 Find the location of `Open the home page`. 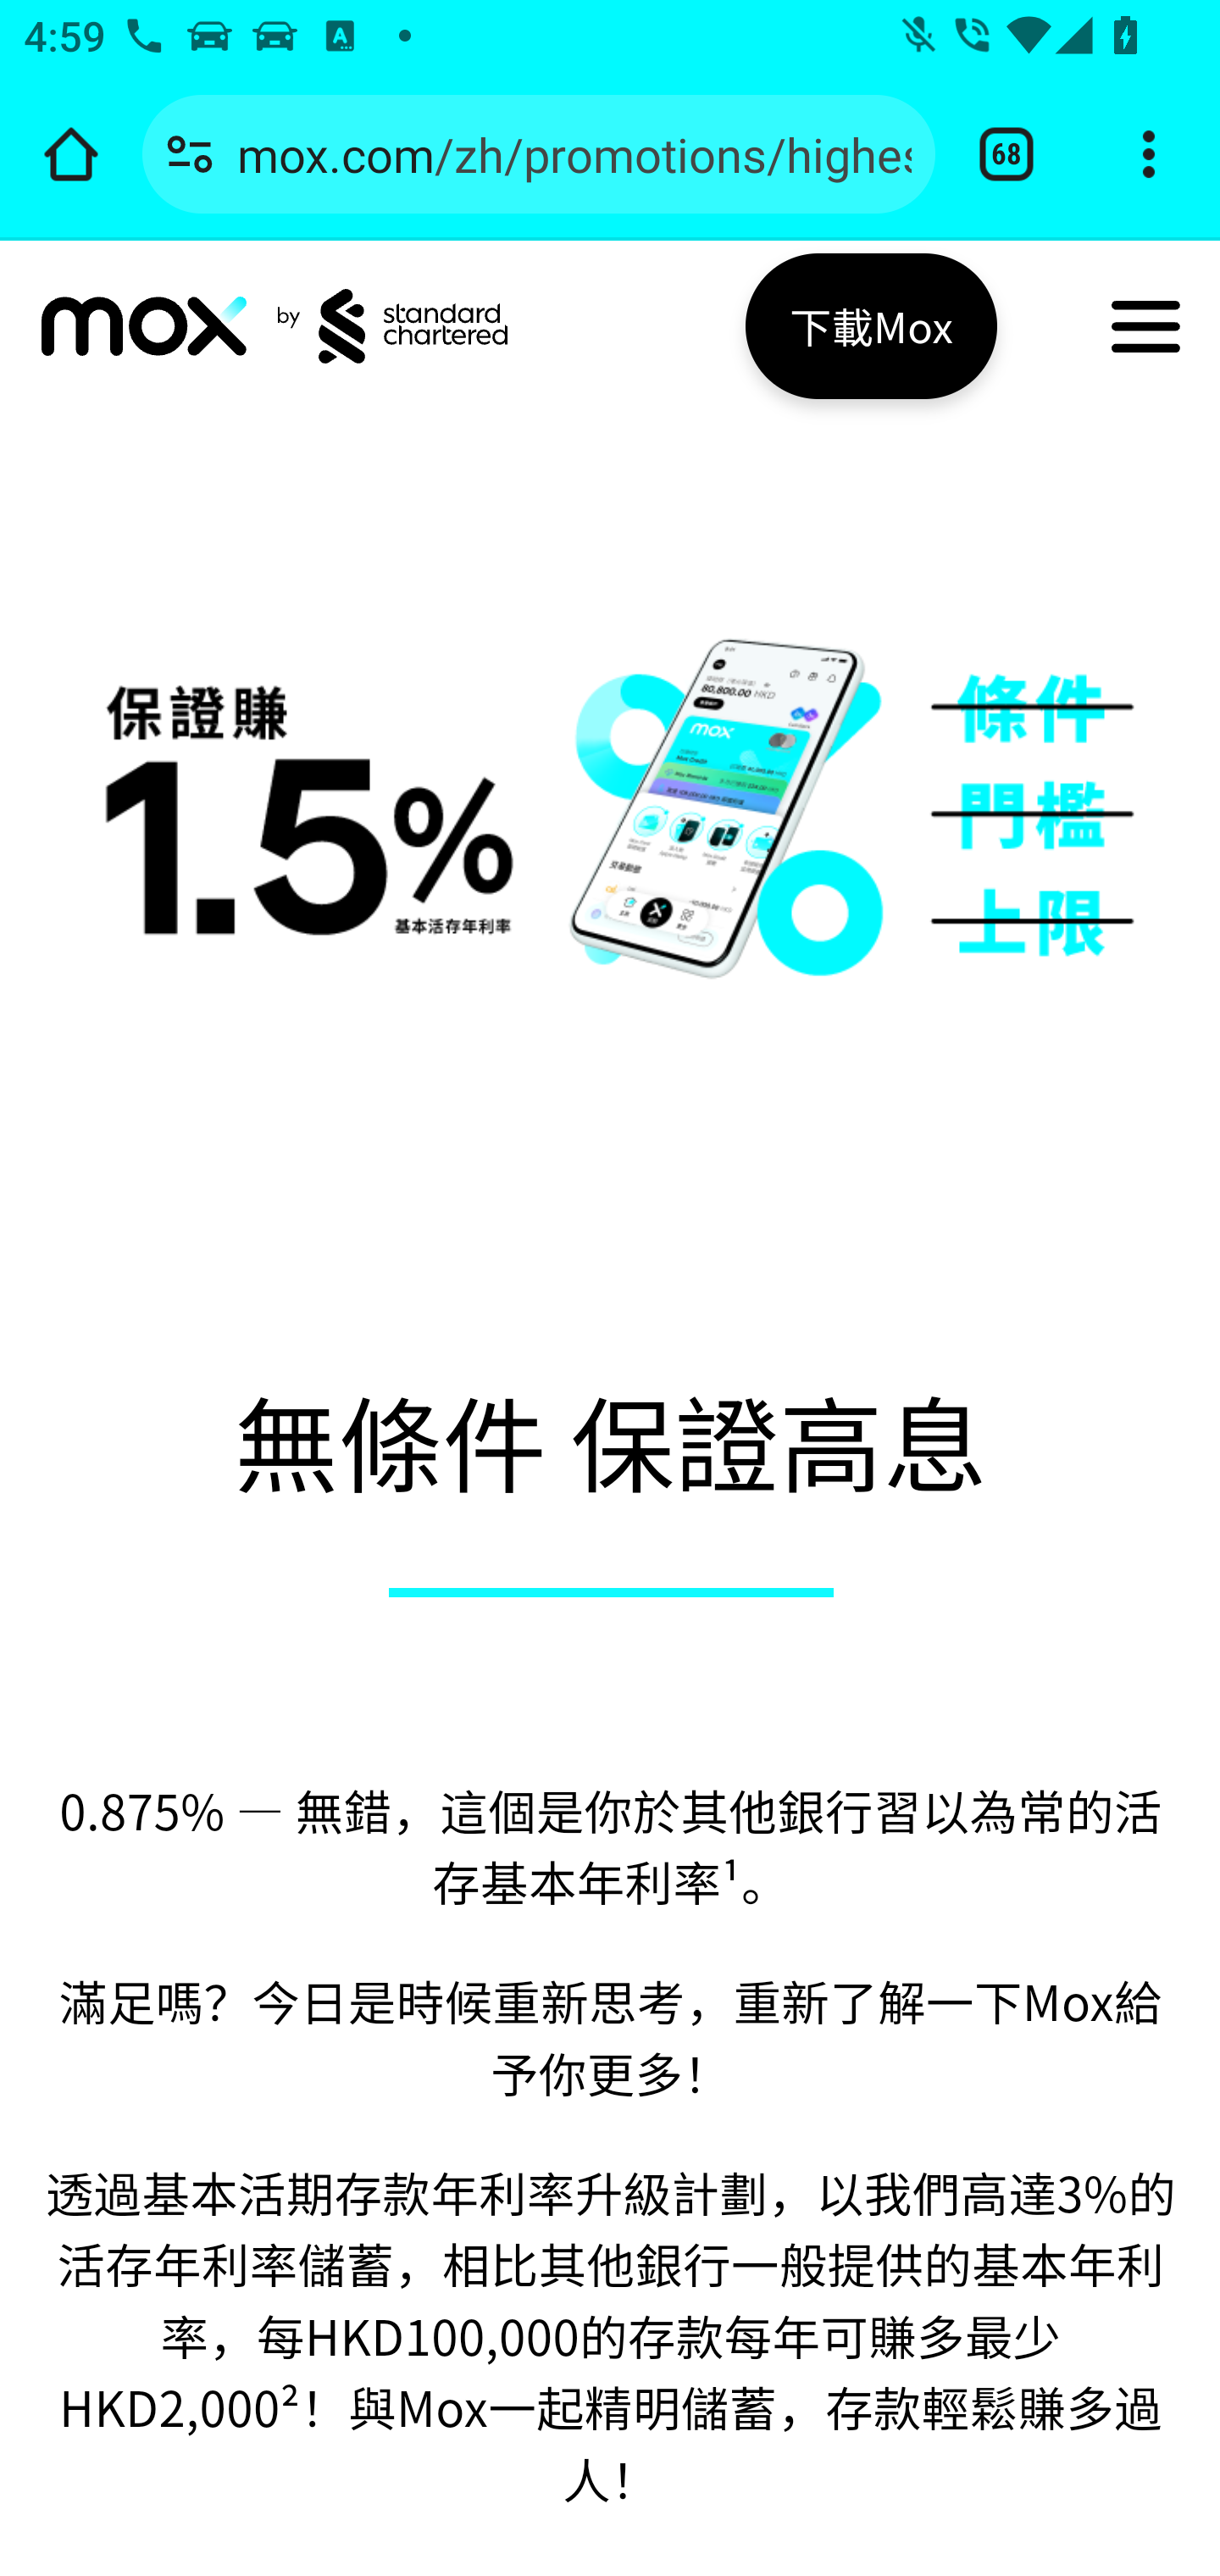

Open the home page is located at coordinates (71, 154).